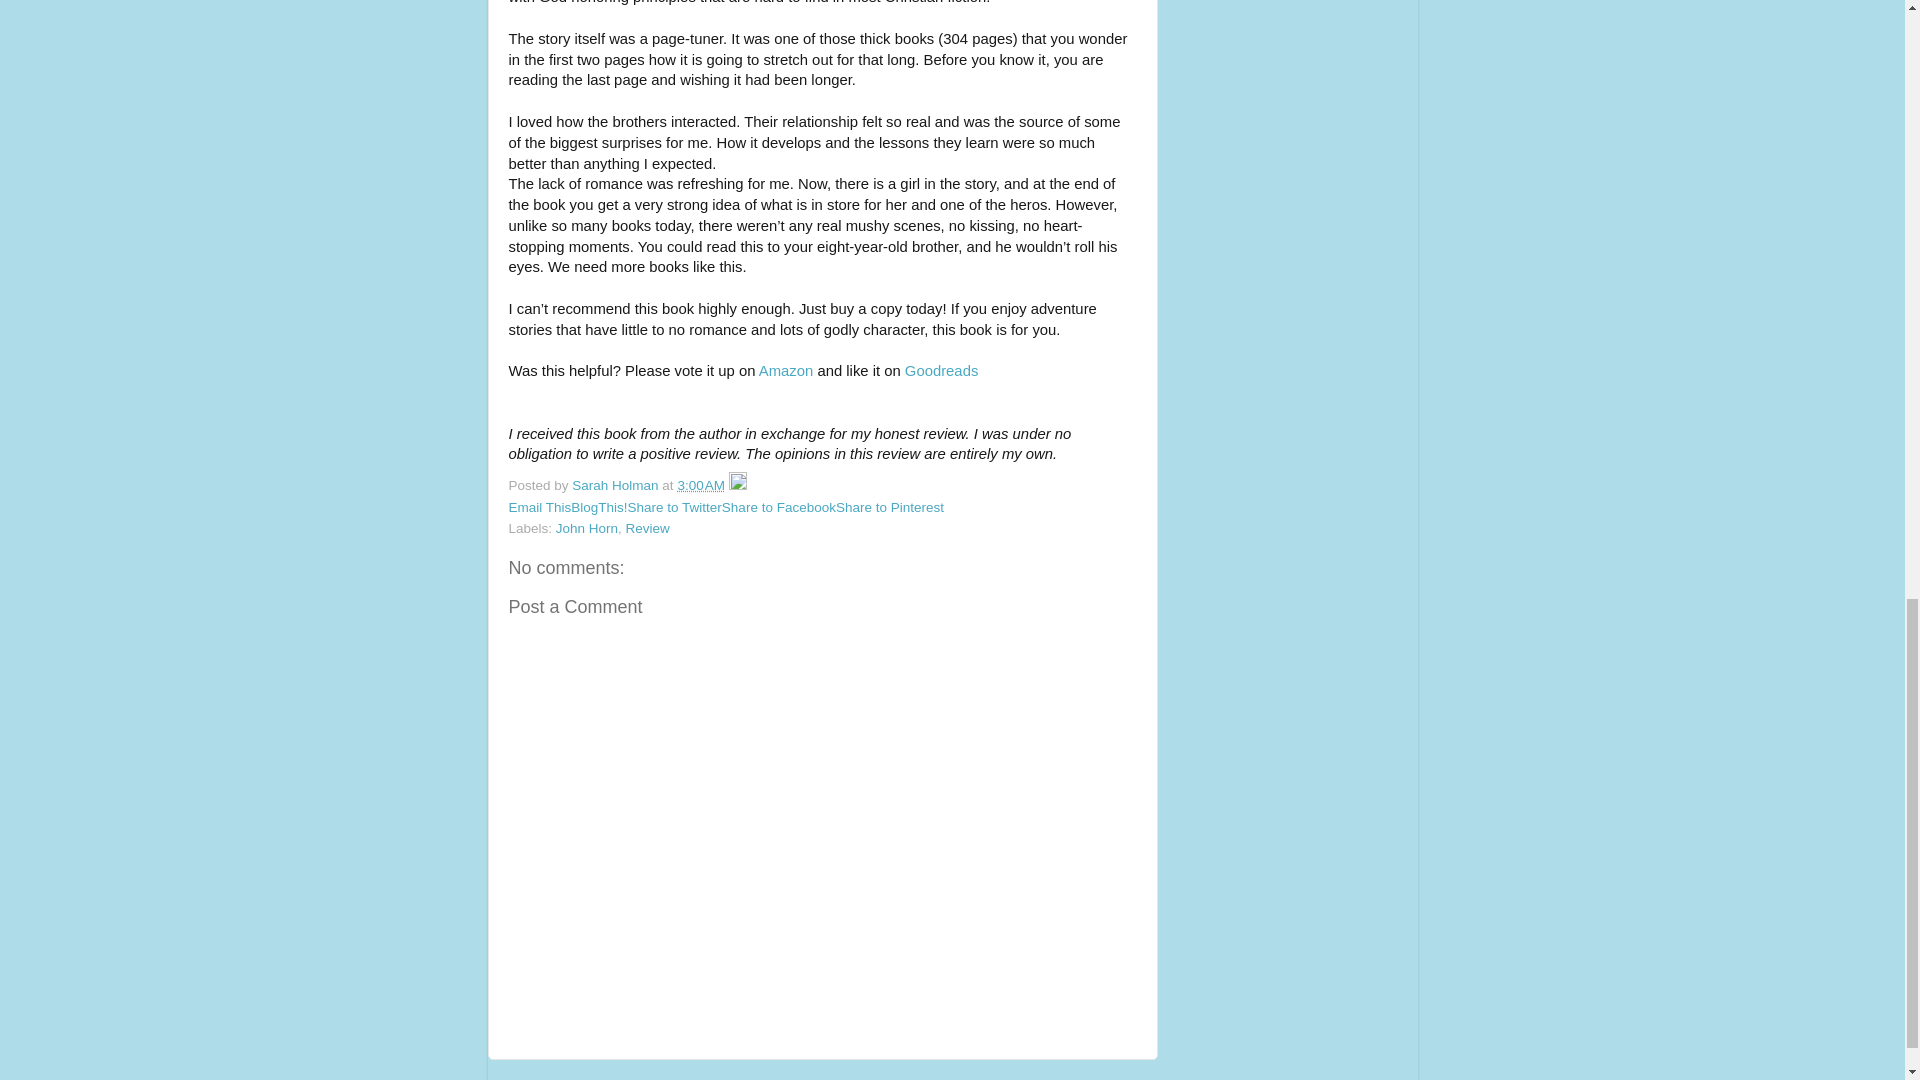 This screenshot has width=1920, height=1080. What do you see at coordinates (778, 508) in the screenshot?
I see `Share to Facebook` at bounding box center [778, 508].